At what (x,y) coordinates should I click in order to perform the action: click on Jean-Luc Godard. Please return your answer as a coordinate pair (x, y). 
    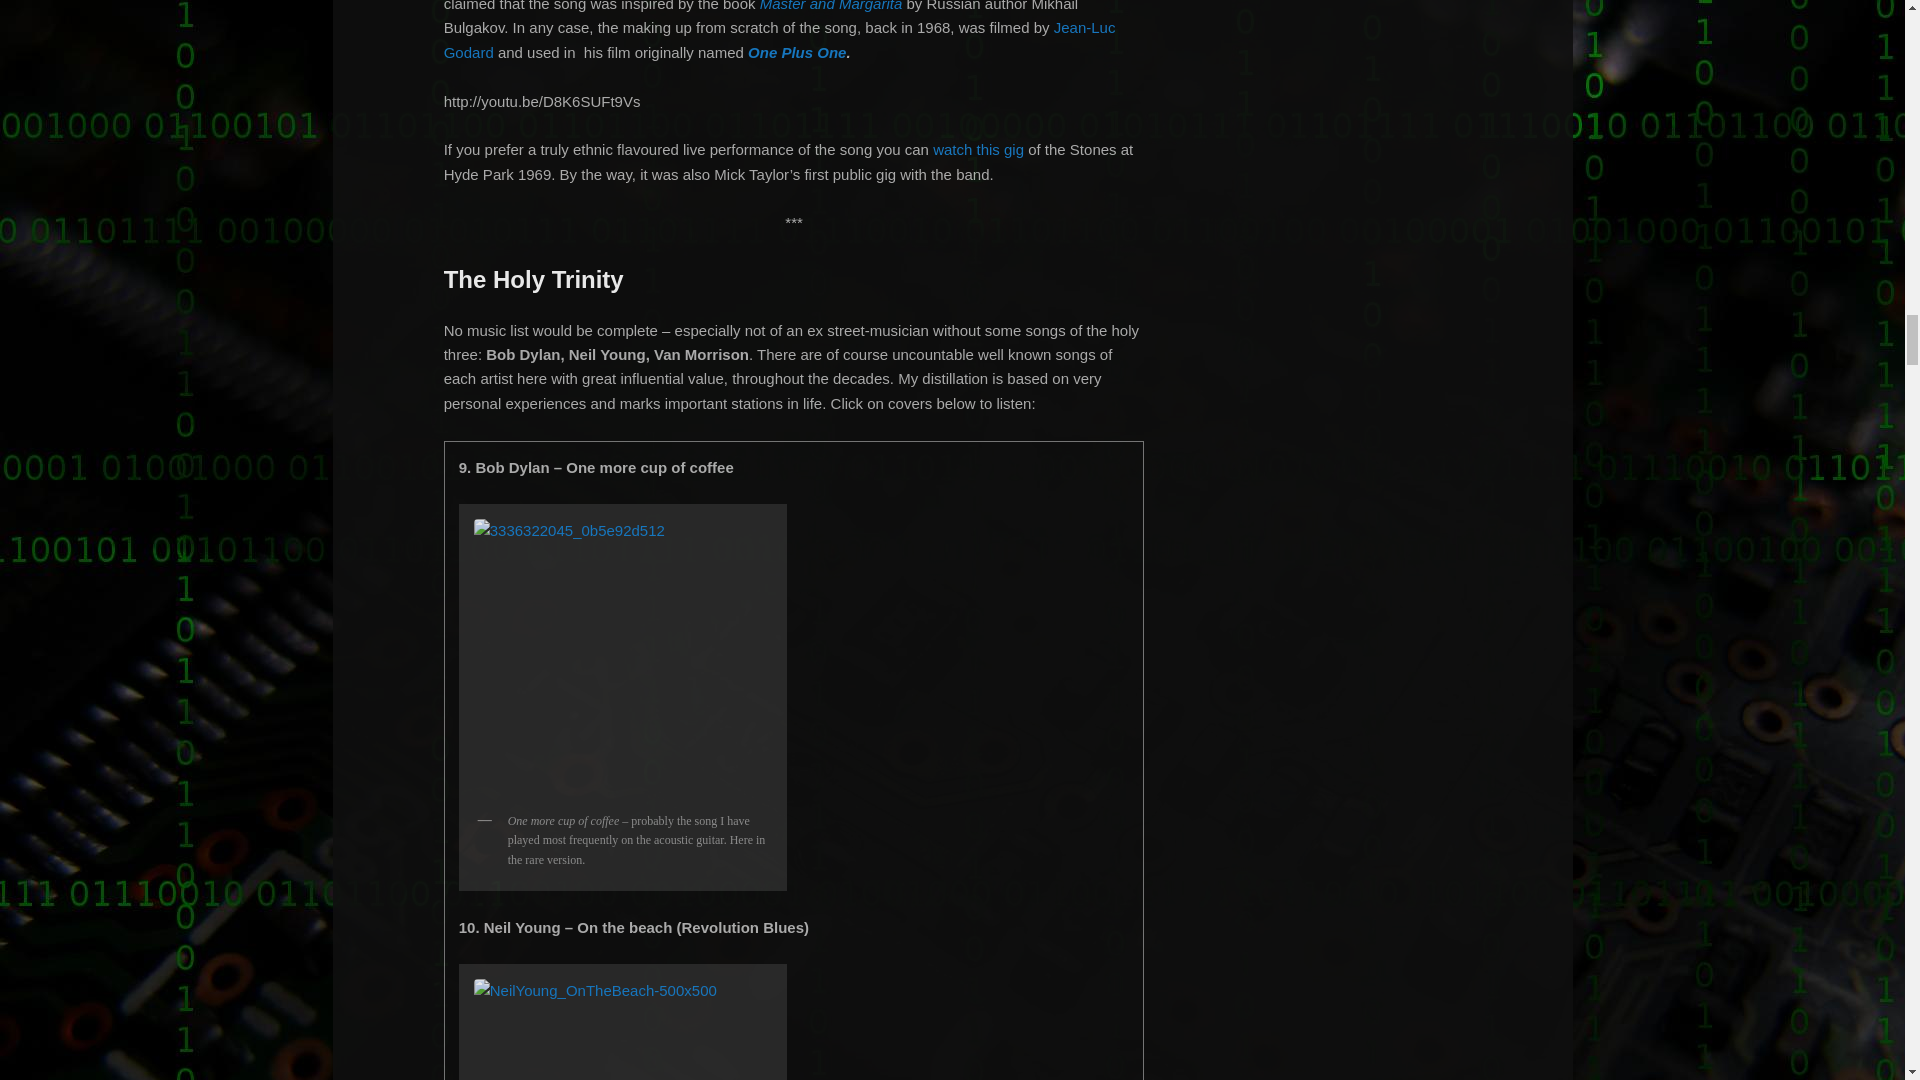
    Looking at the image, I should click on (779, 40).